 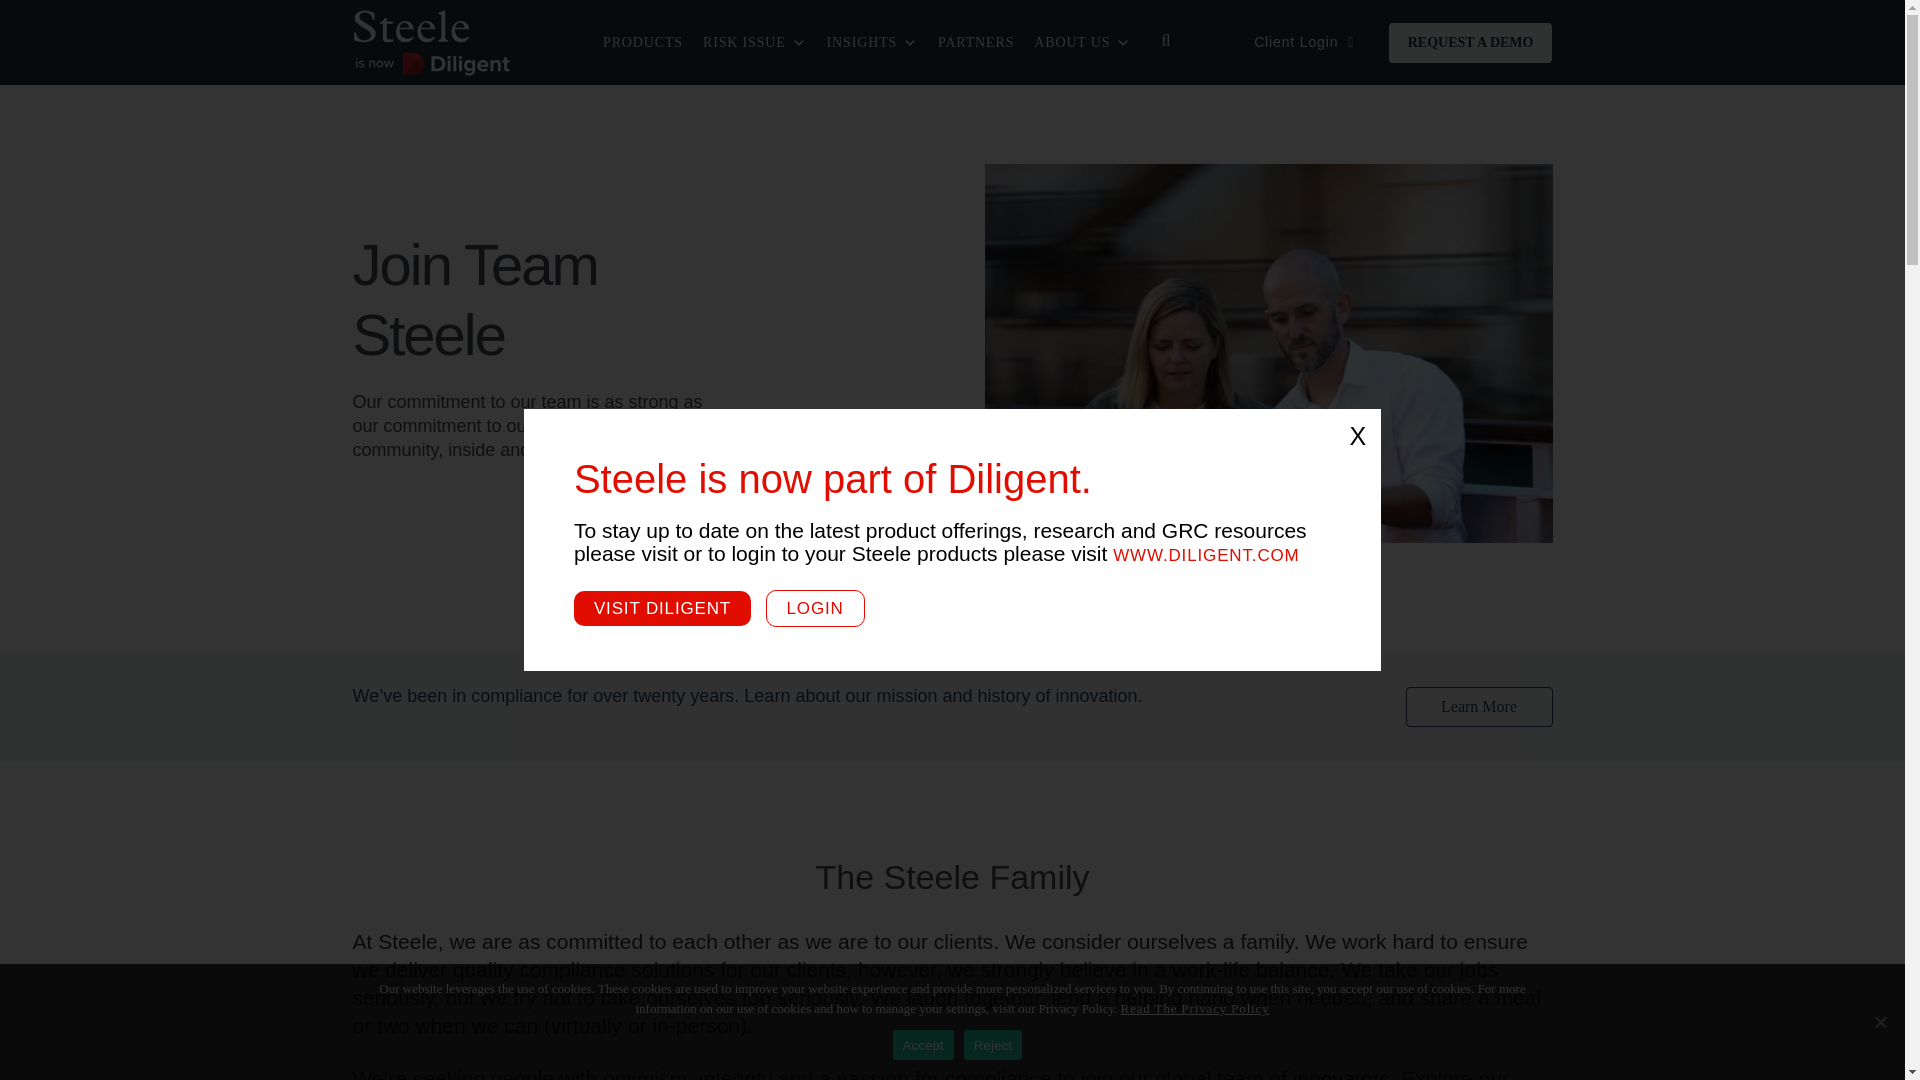 I want to click on ABOUT US, so click(x=1082, y=41).